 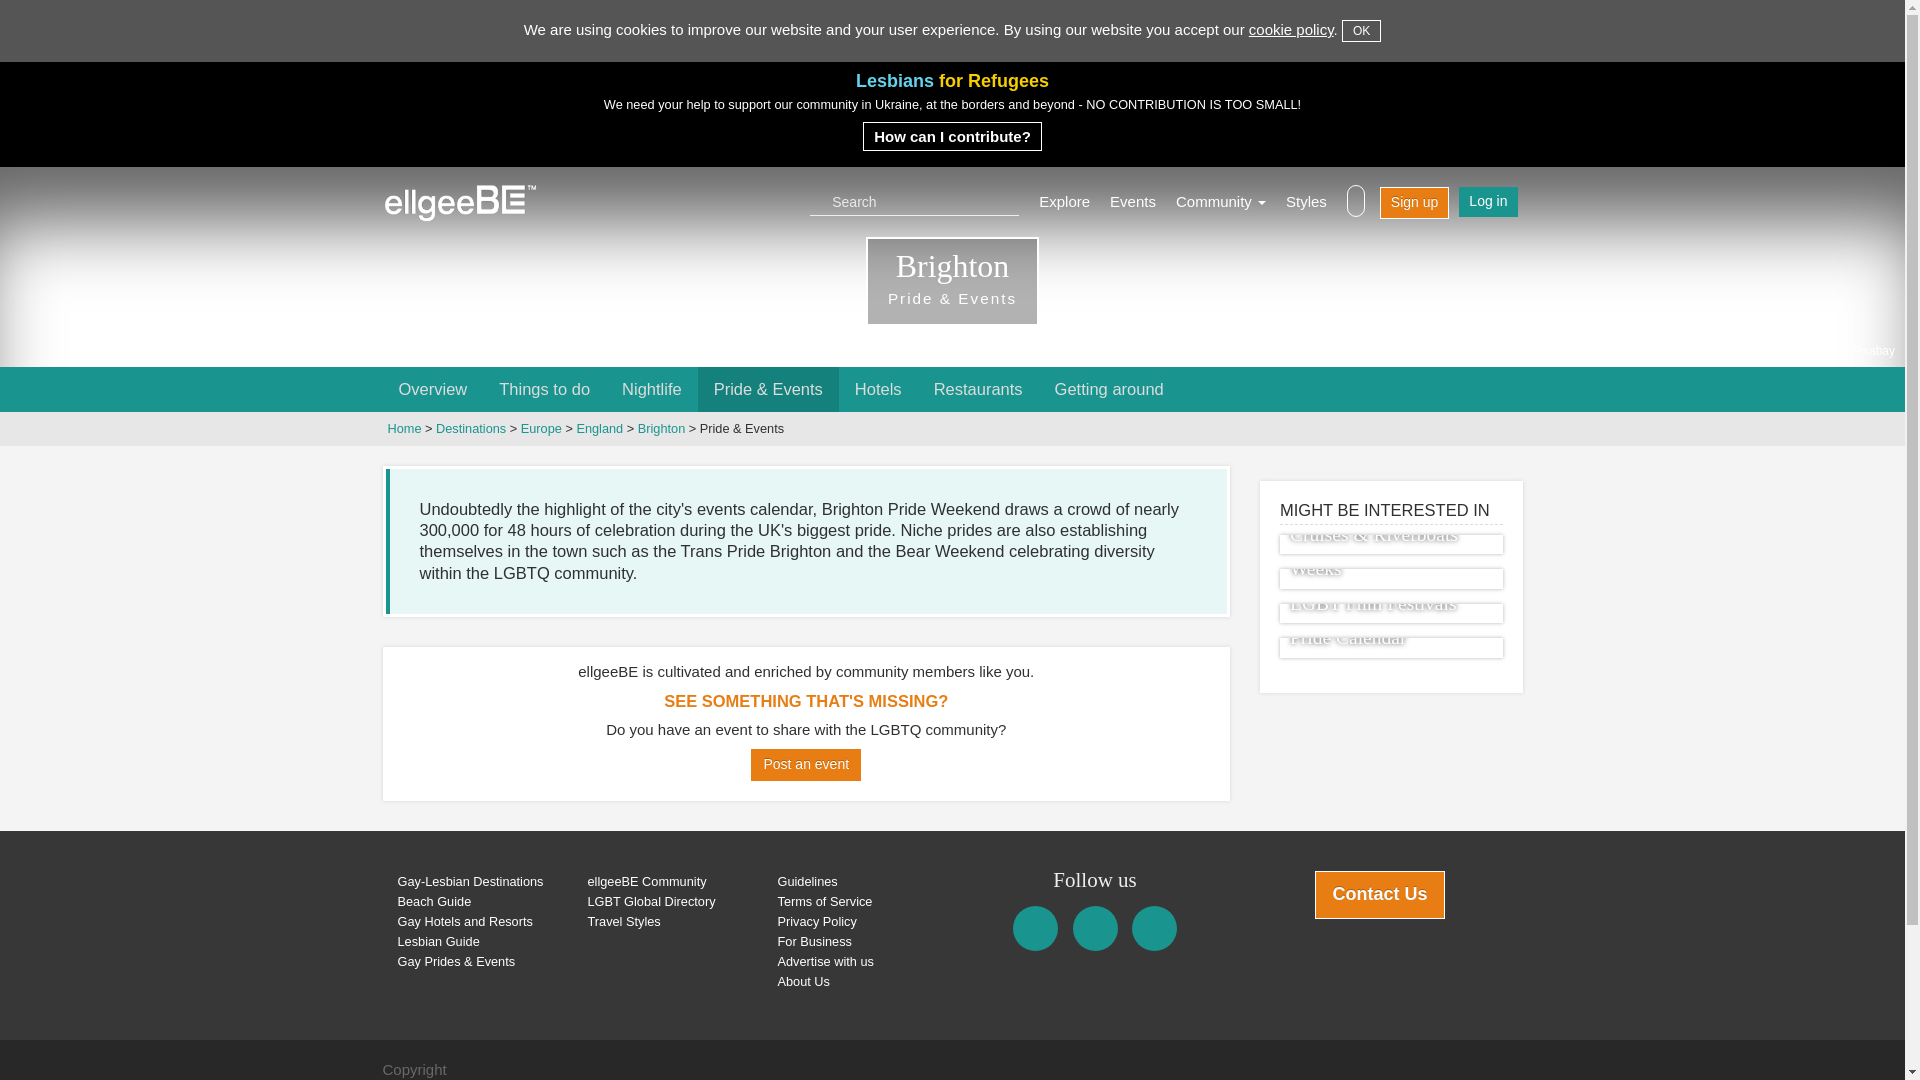 What do you see at coordinates (919, 200) in the screenshot?
I see `Search` at bounding box center [919, 200].